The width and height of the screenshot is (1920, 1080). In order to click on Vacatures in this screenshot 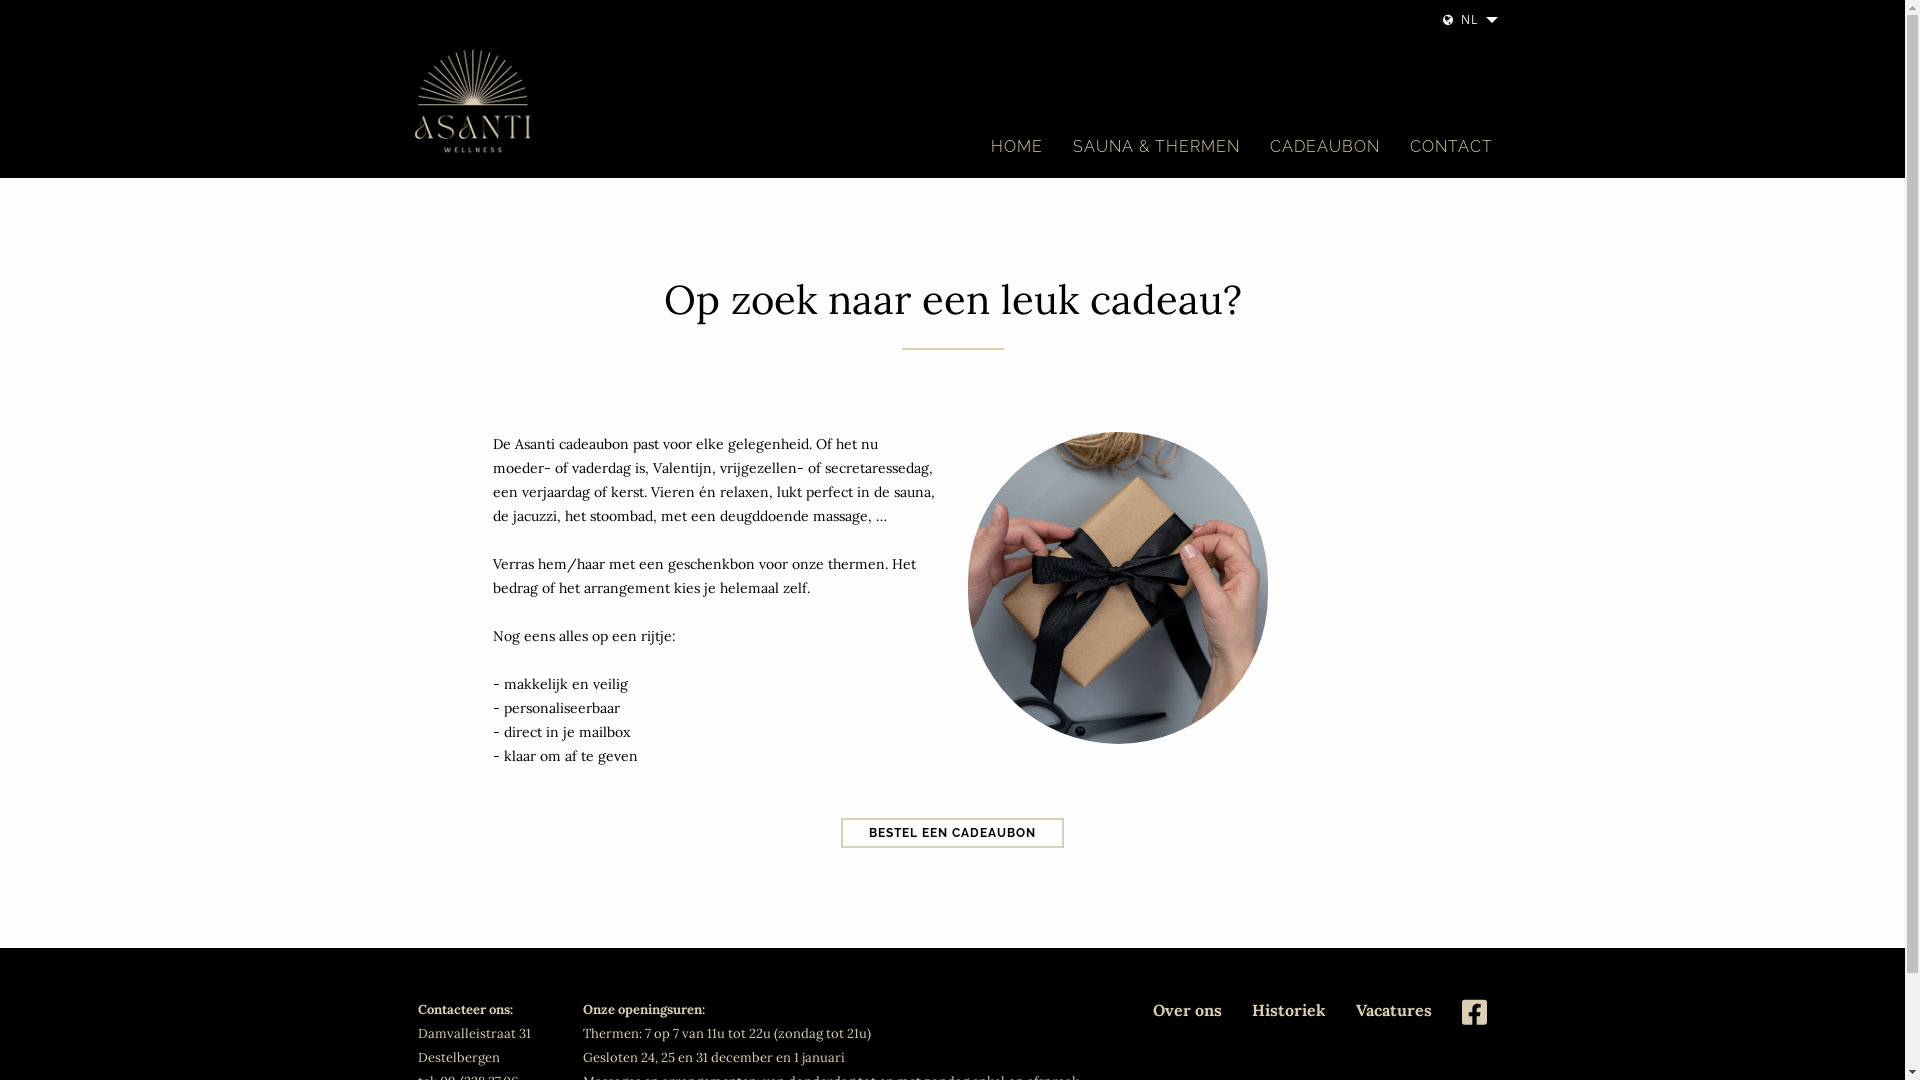, I will do `click(1394, 1010)`.